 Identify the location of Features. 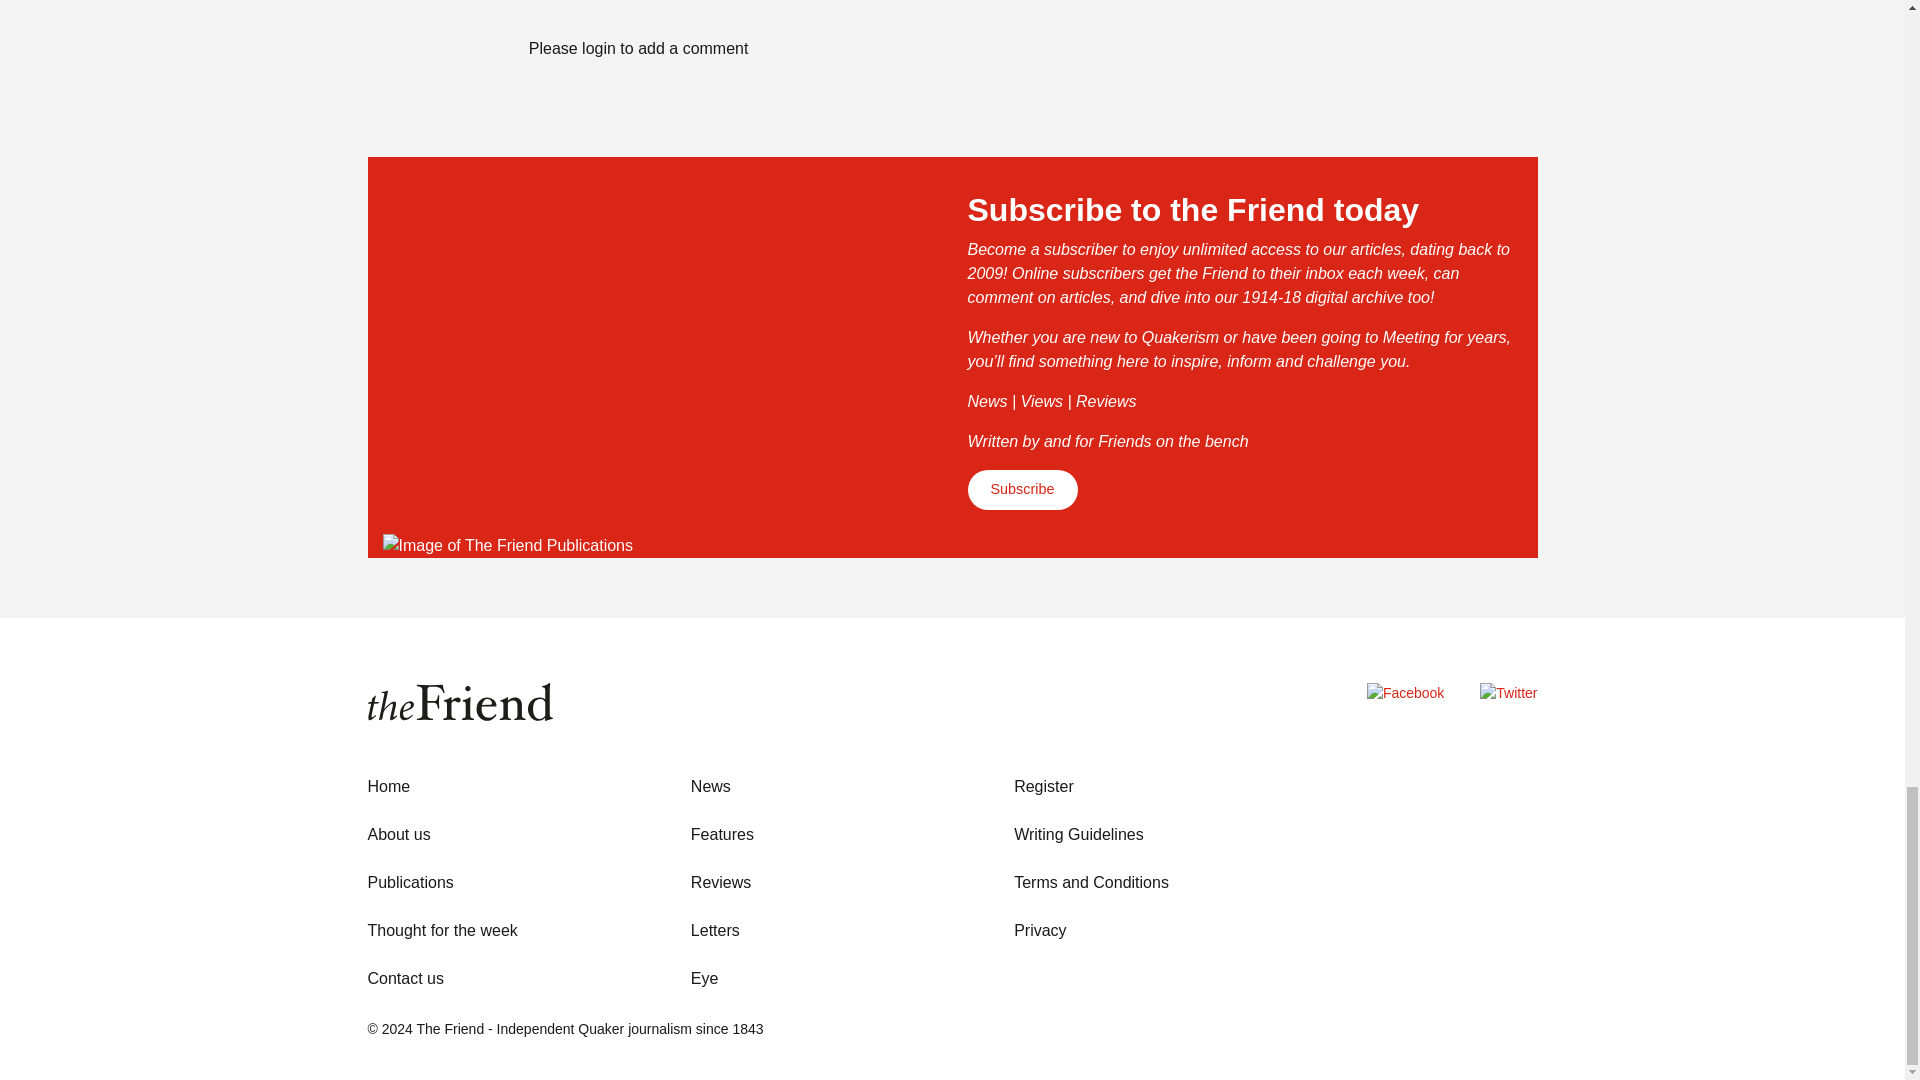
(722, 834).